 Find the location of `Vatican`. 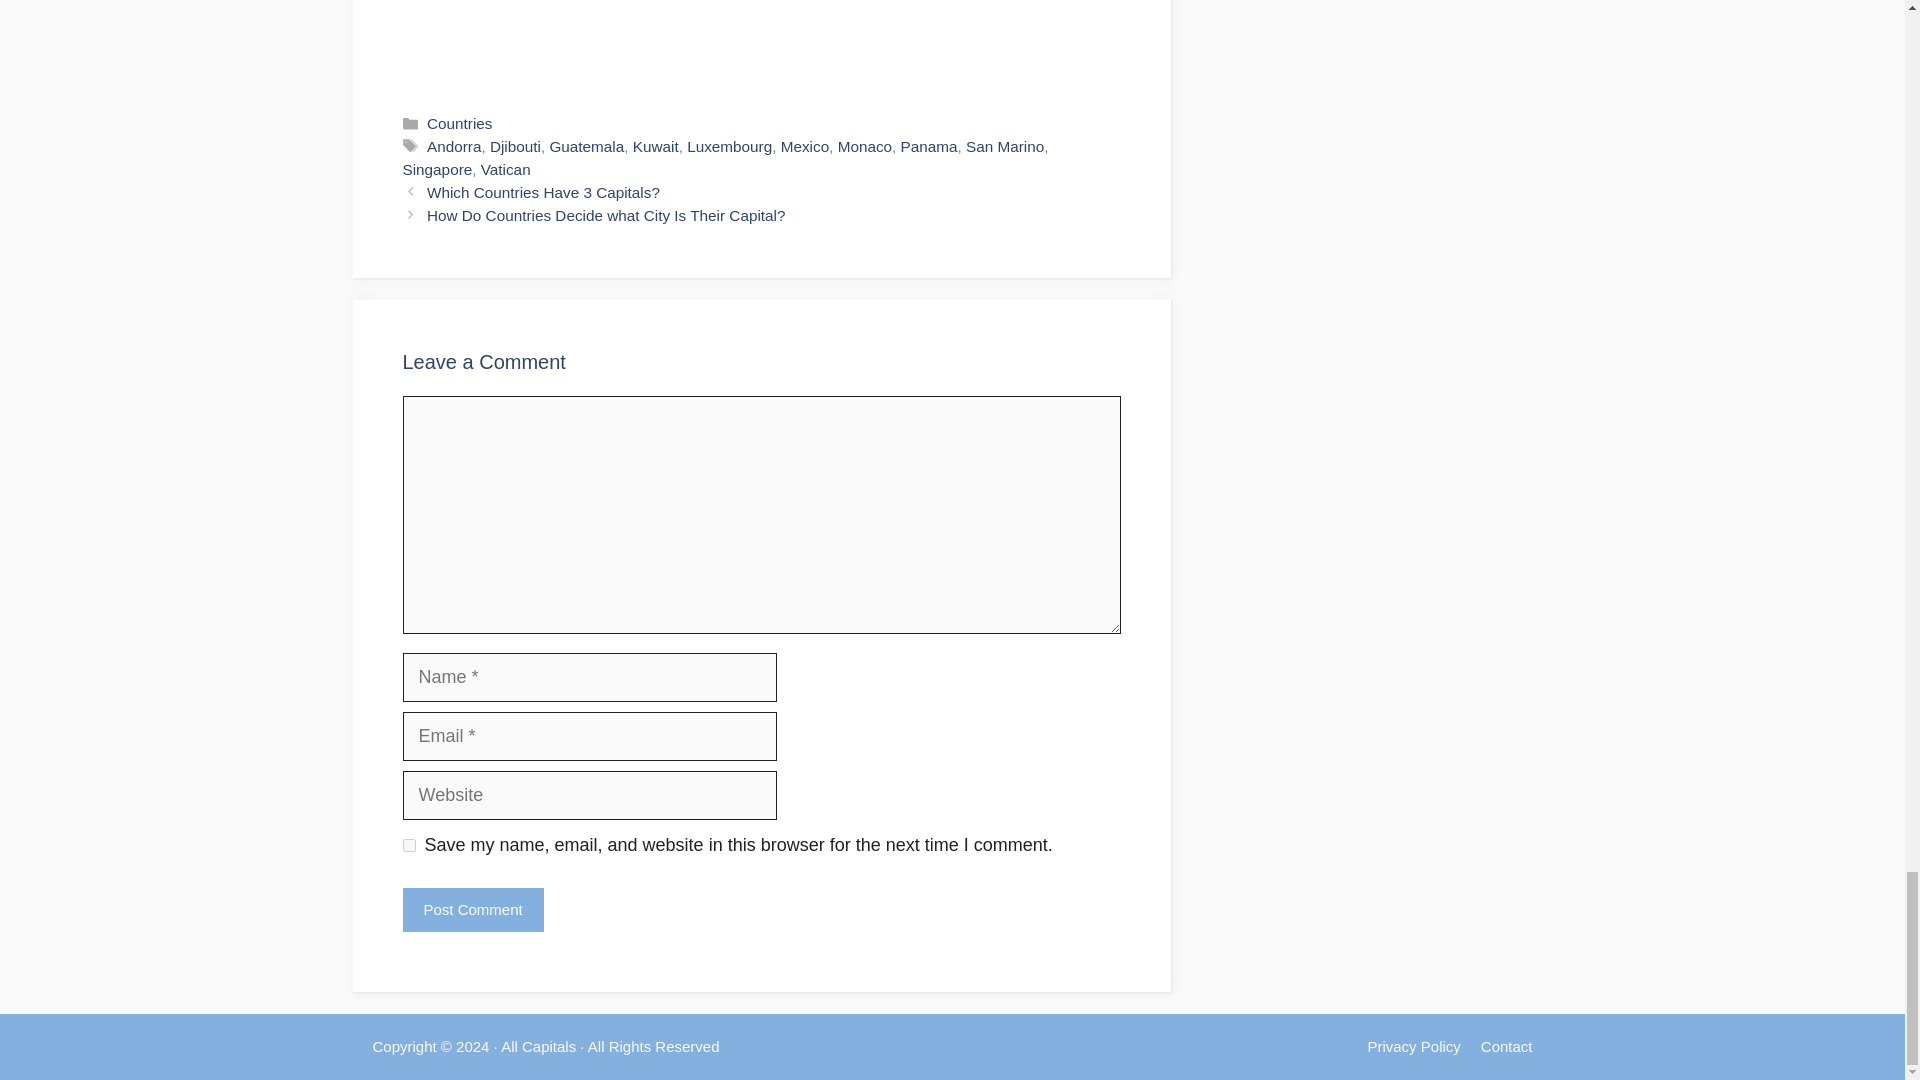

Vatican is located at coordinates (506, 169).